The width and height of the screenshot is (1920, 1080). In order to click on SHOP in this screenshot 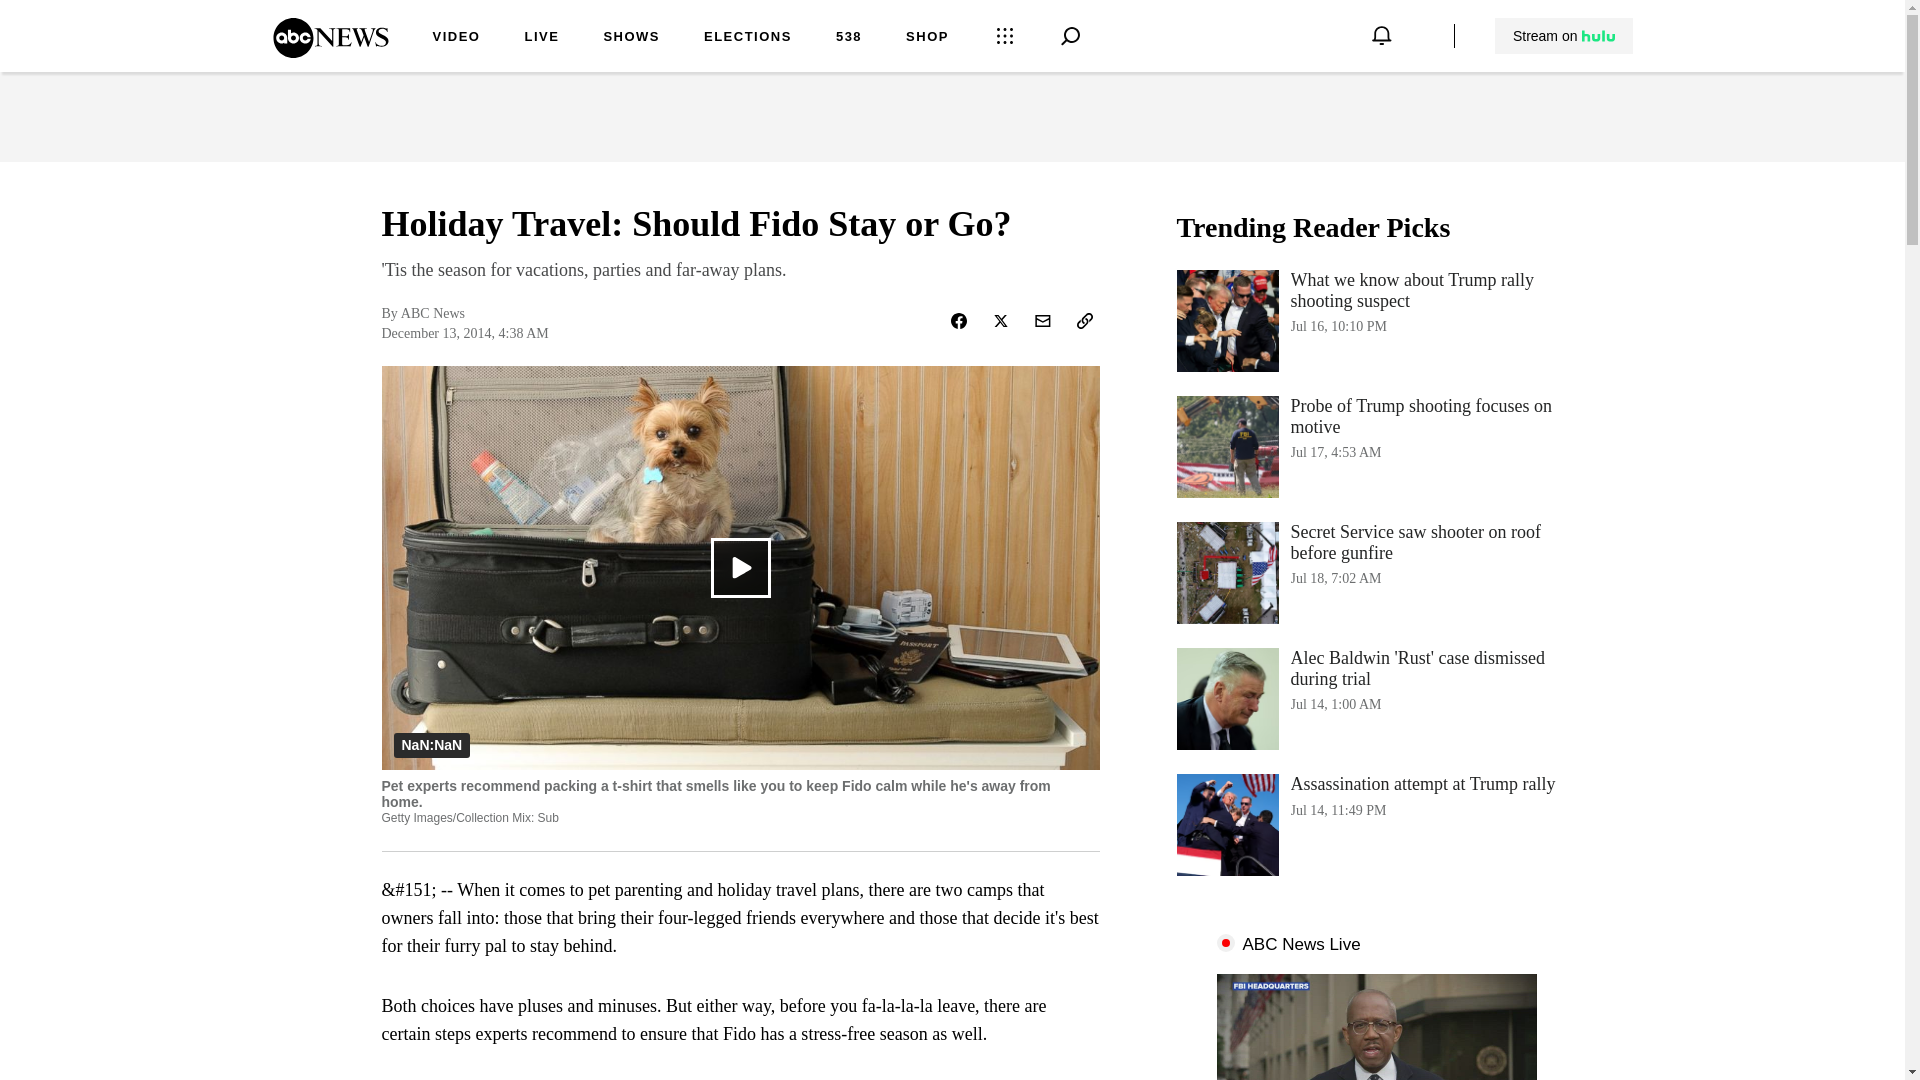, I will do `click(1563, 36)`.